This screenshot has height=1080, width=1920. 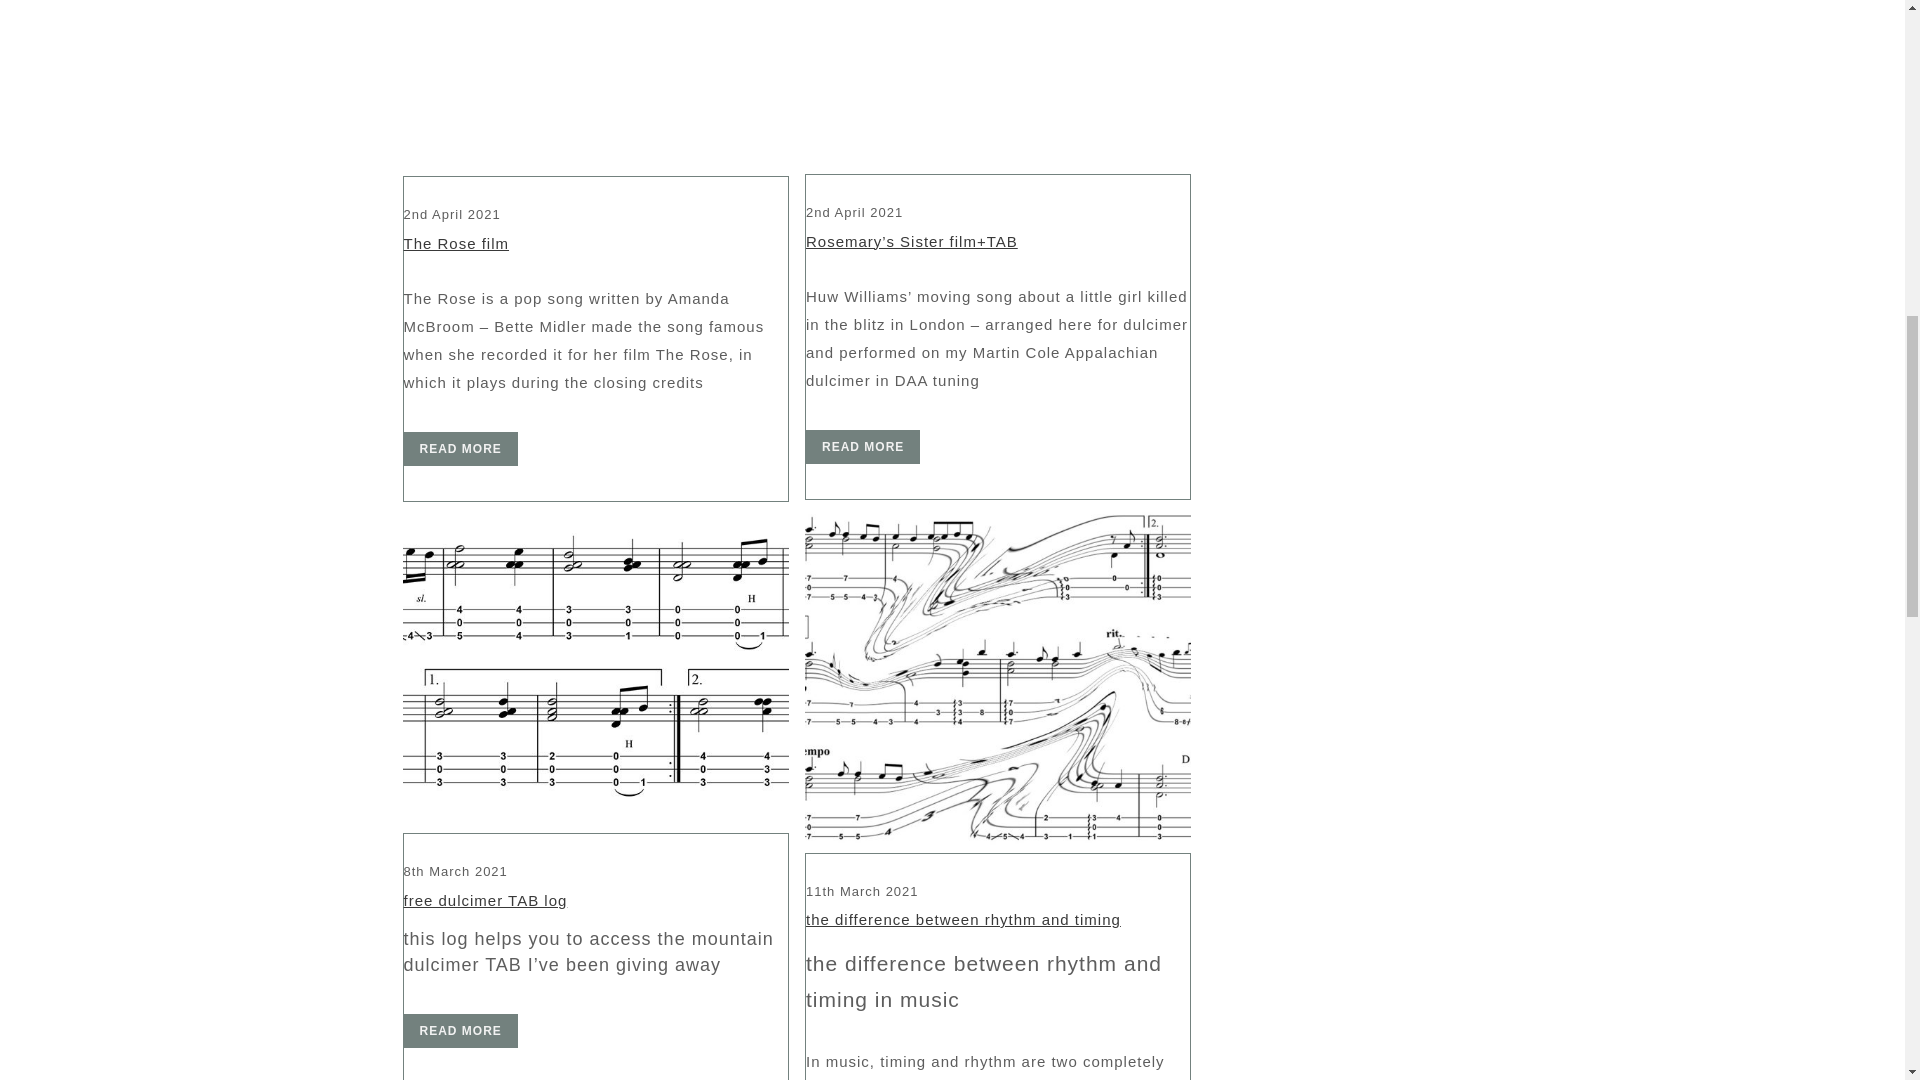 I want to click on free dulcimer TAB log, so click(x=486, y=900).